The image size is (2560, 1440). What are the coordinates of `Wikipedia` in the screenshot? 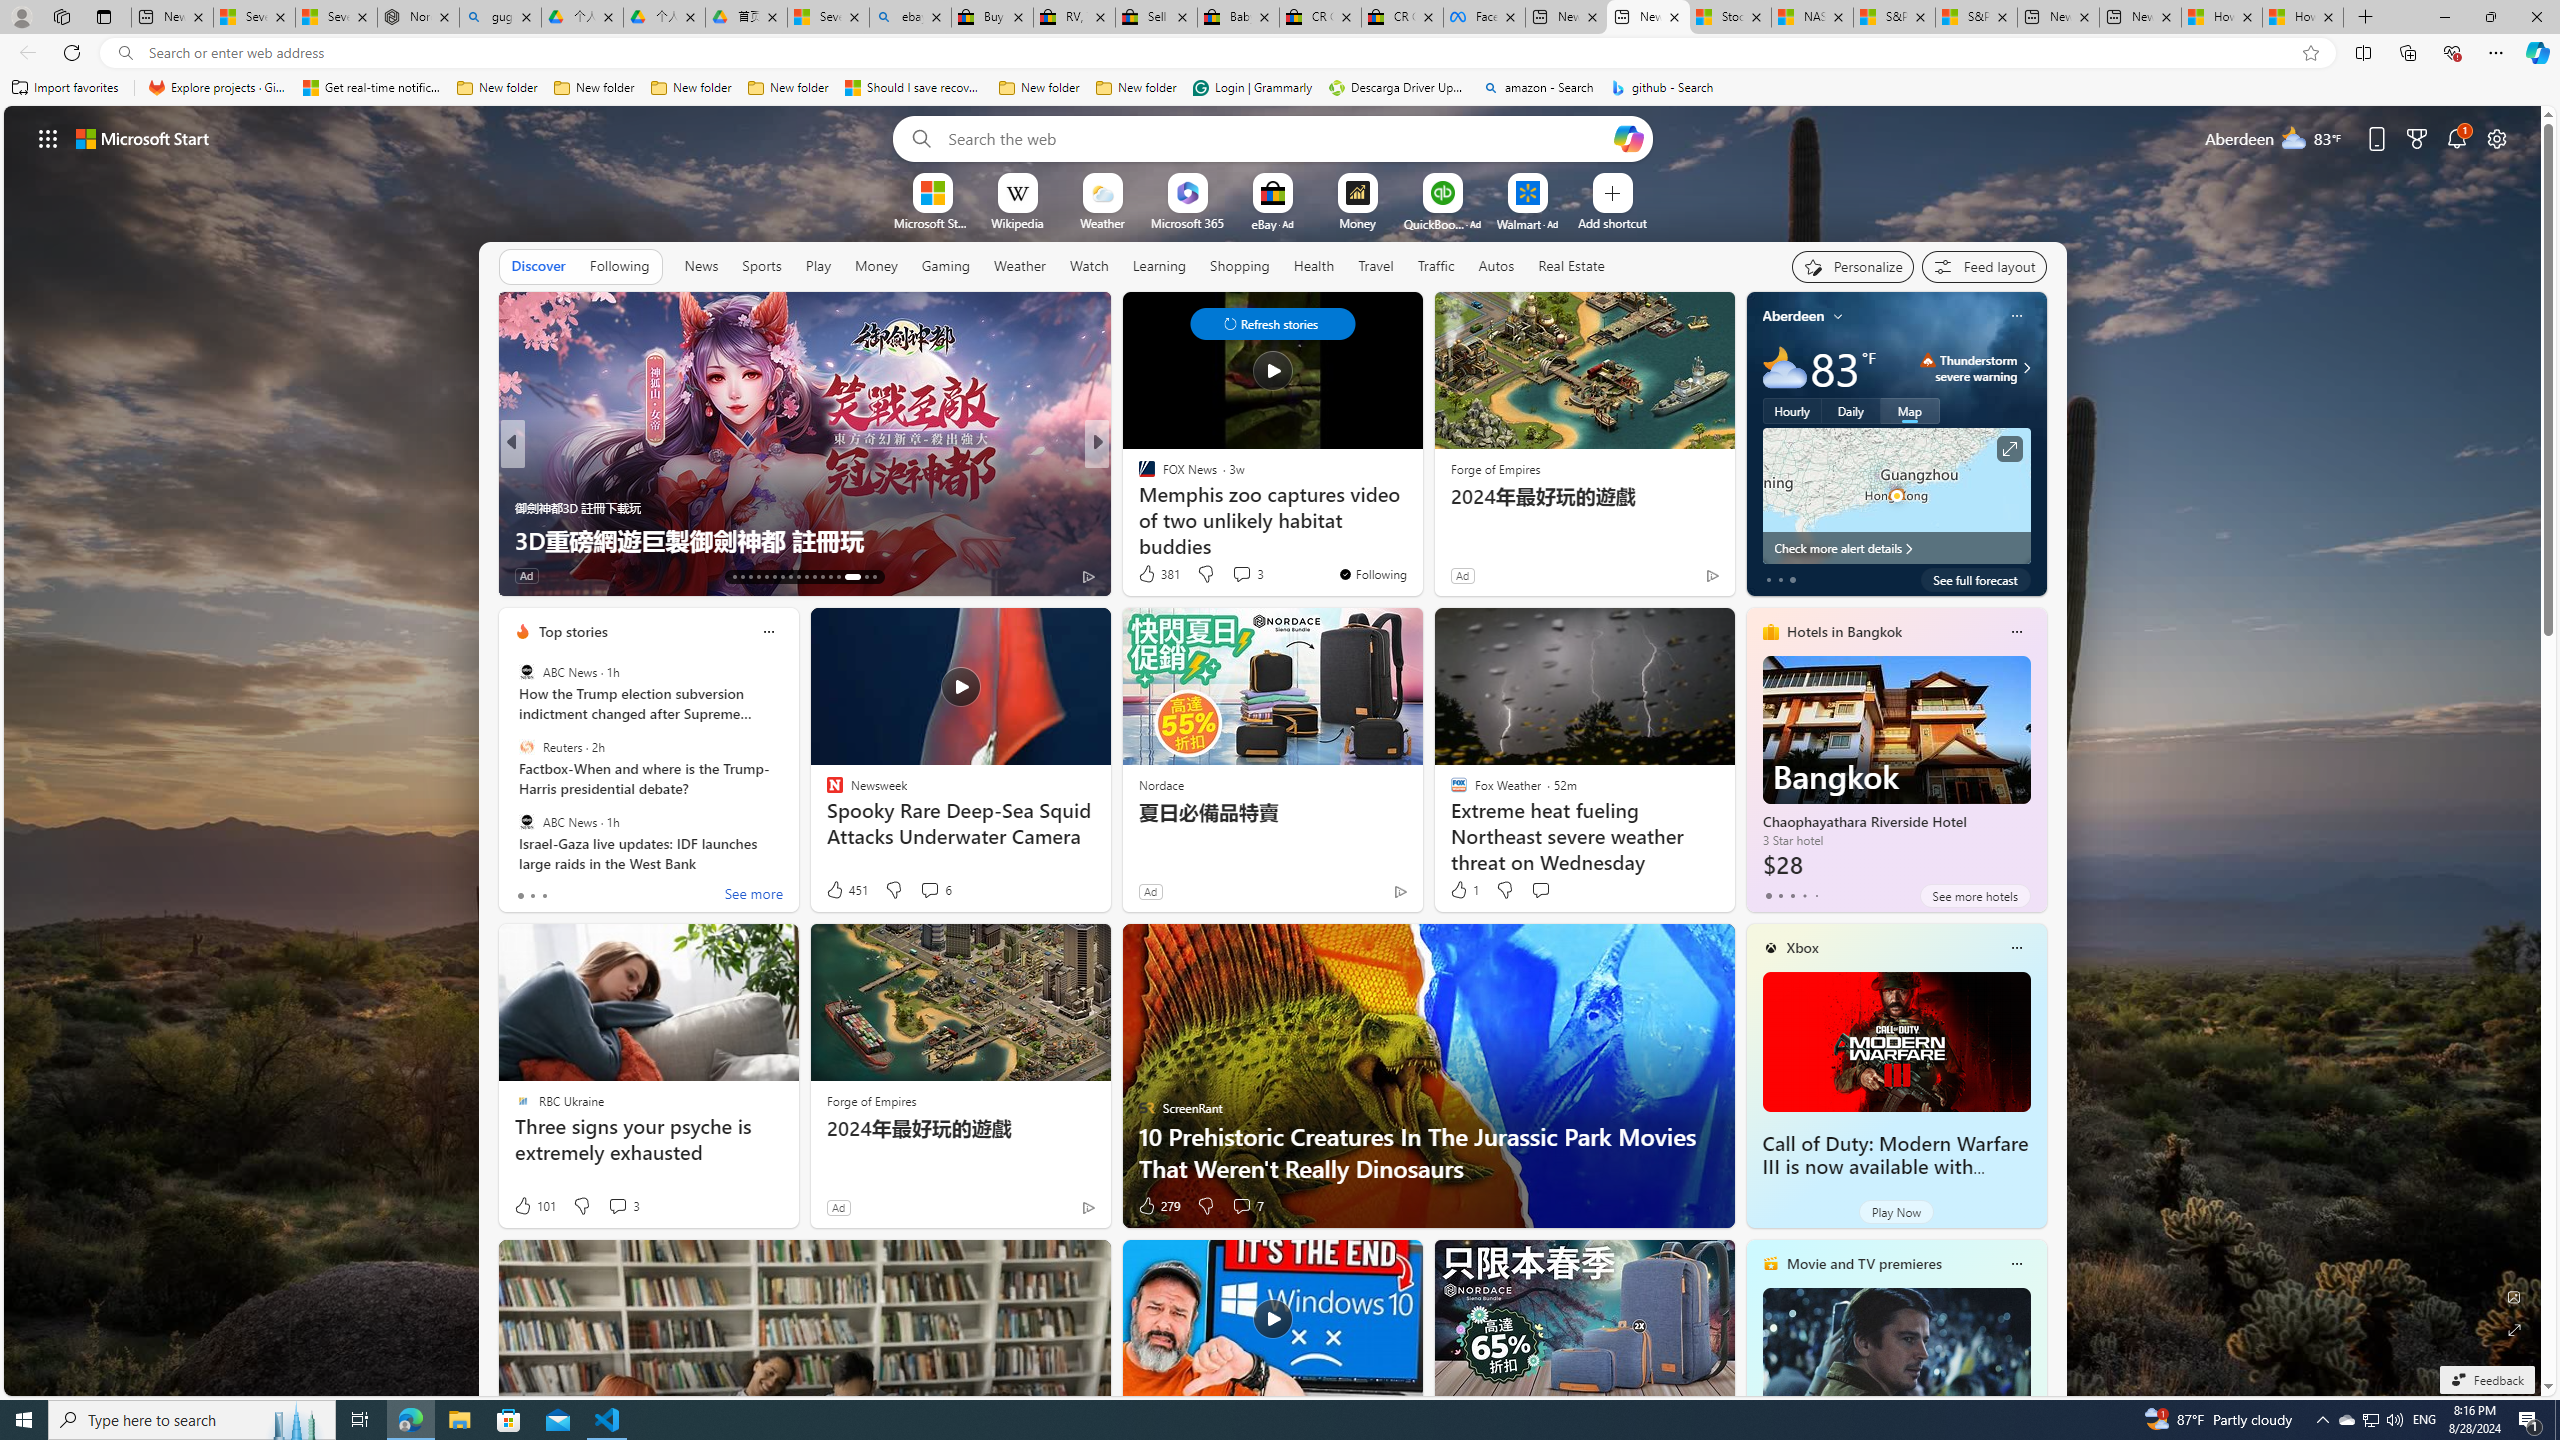 It's located at (1017, 222).